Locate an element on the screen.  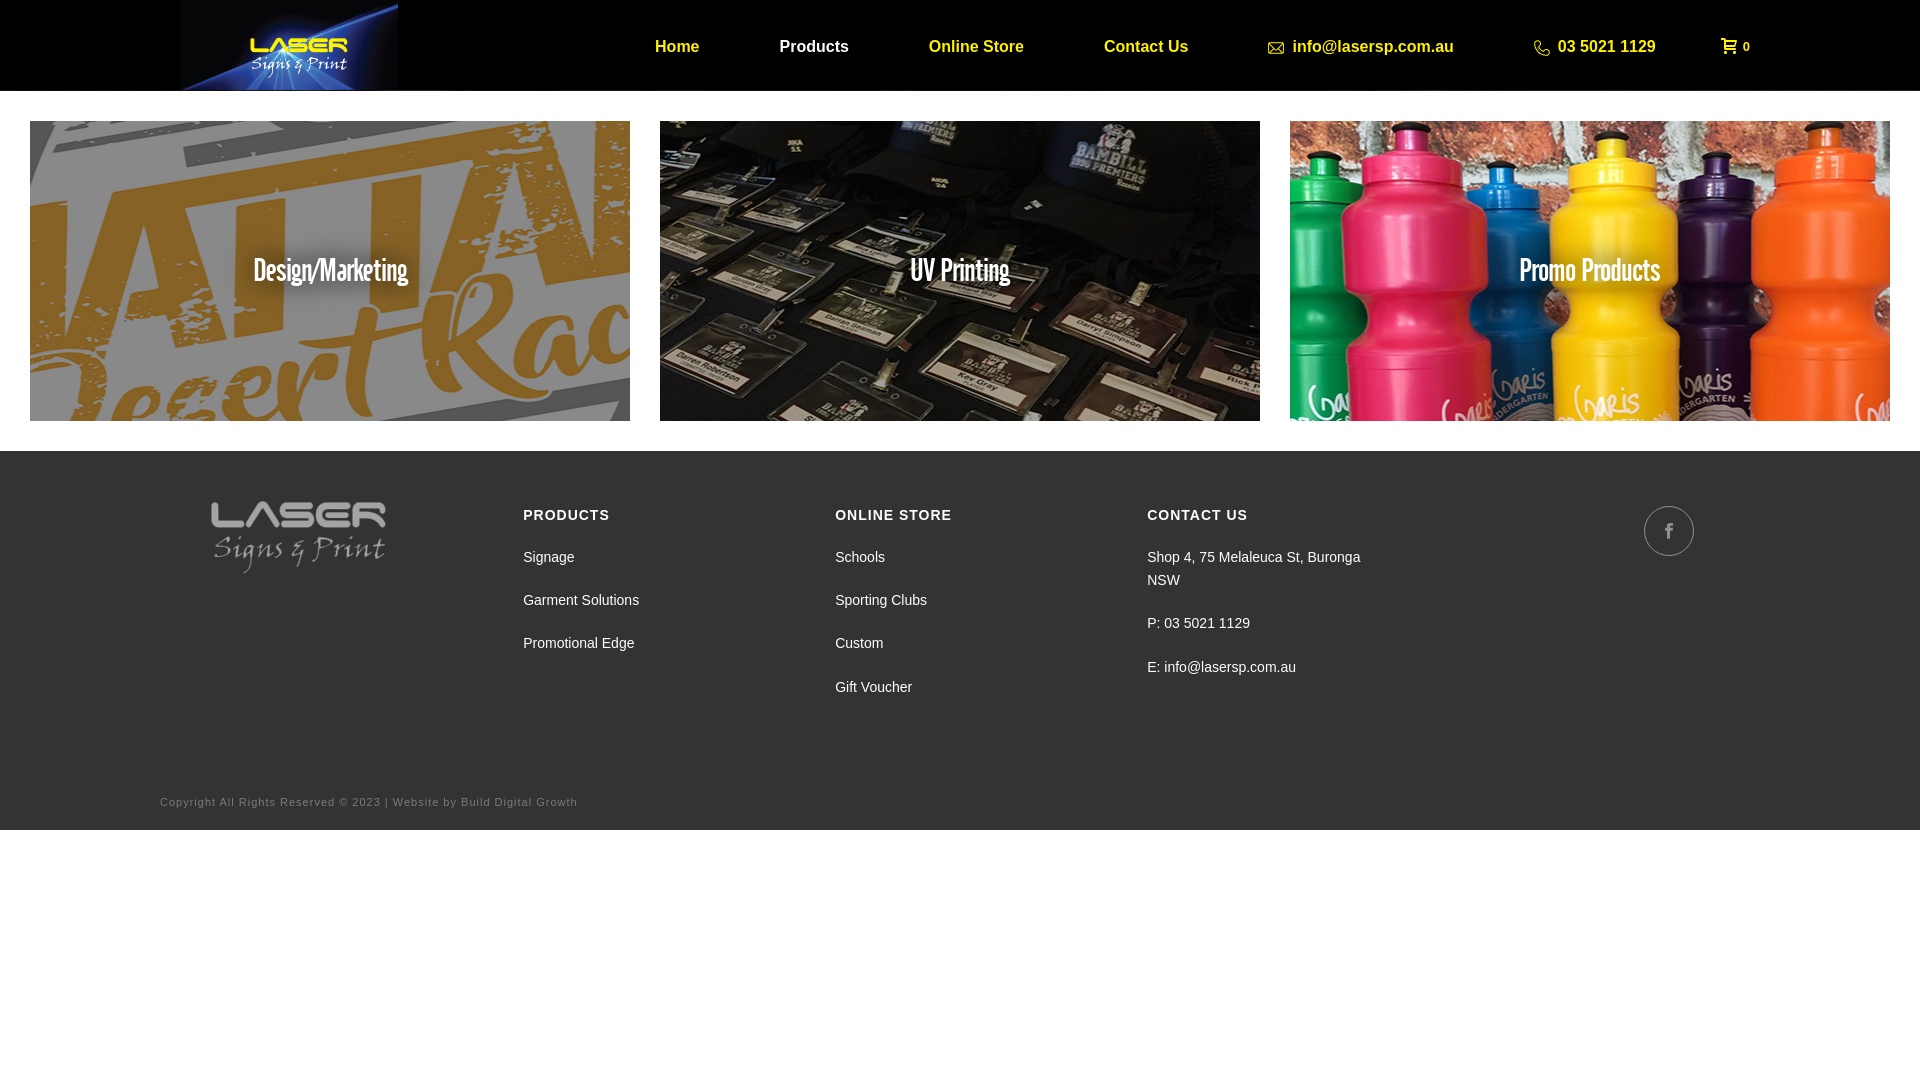
Promotional Edge is located at coordinates (578, 642).